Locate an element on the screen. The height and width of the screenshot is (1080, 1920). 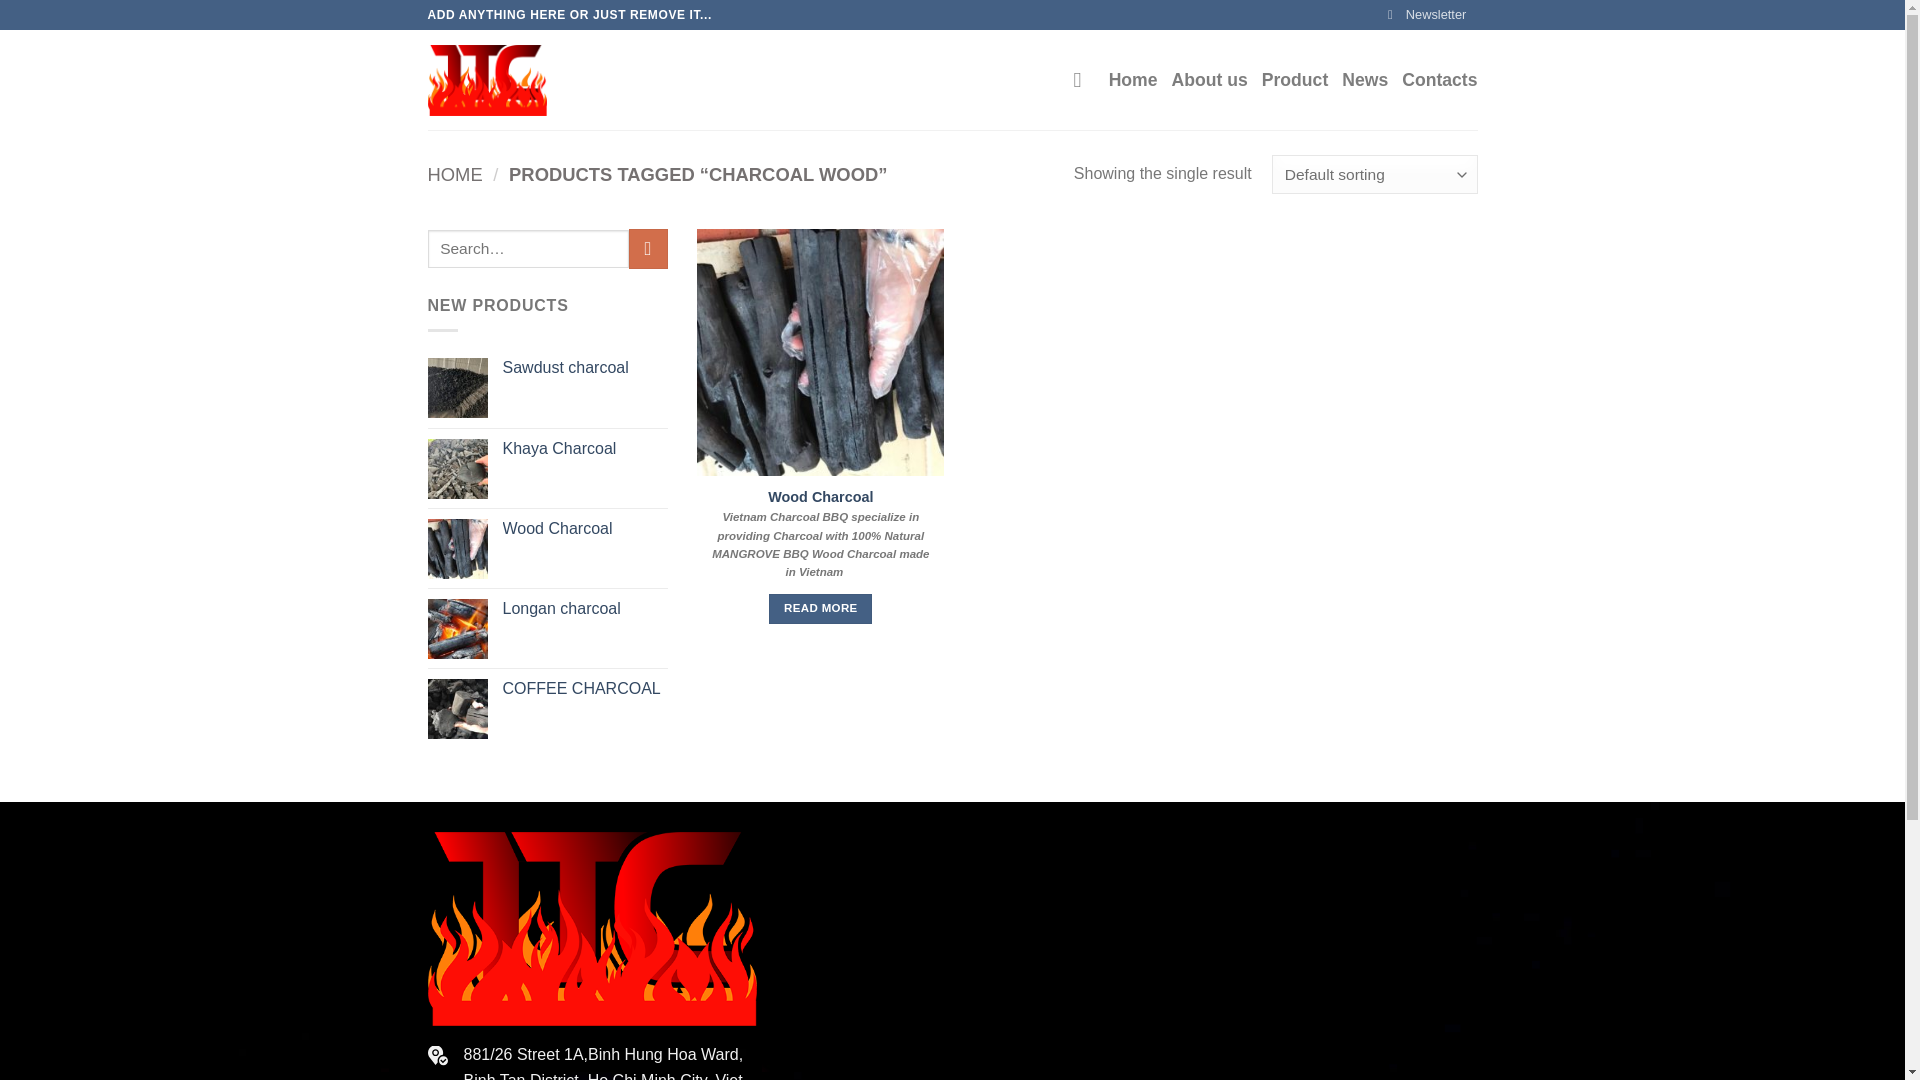
Khaya Charcoal is located at coordinates (584, 449).